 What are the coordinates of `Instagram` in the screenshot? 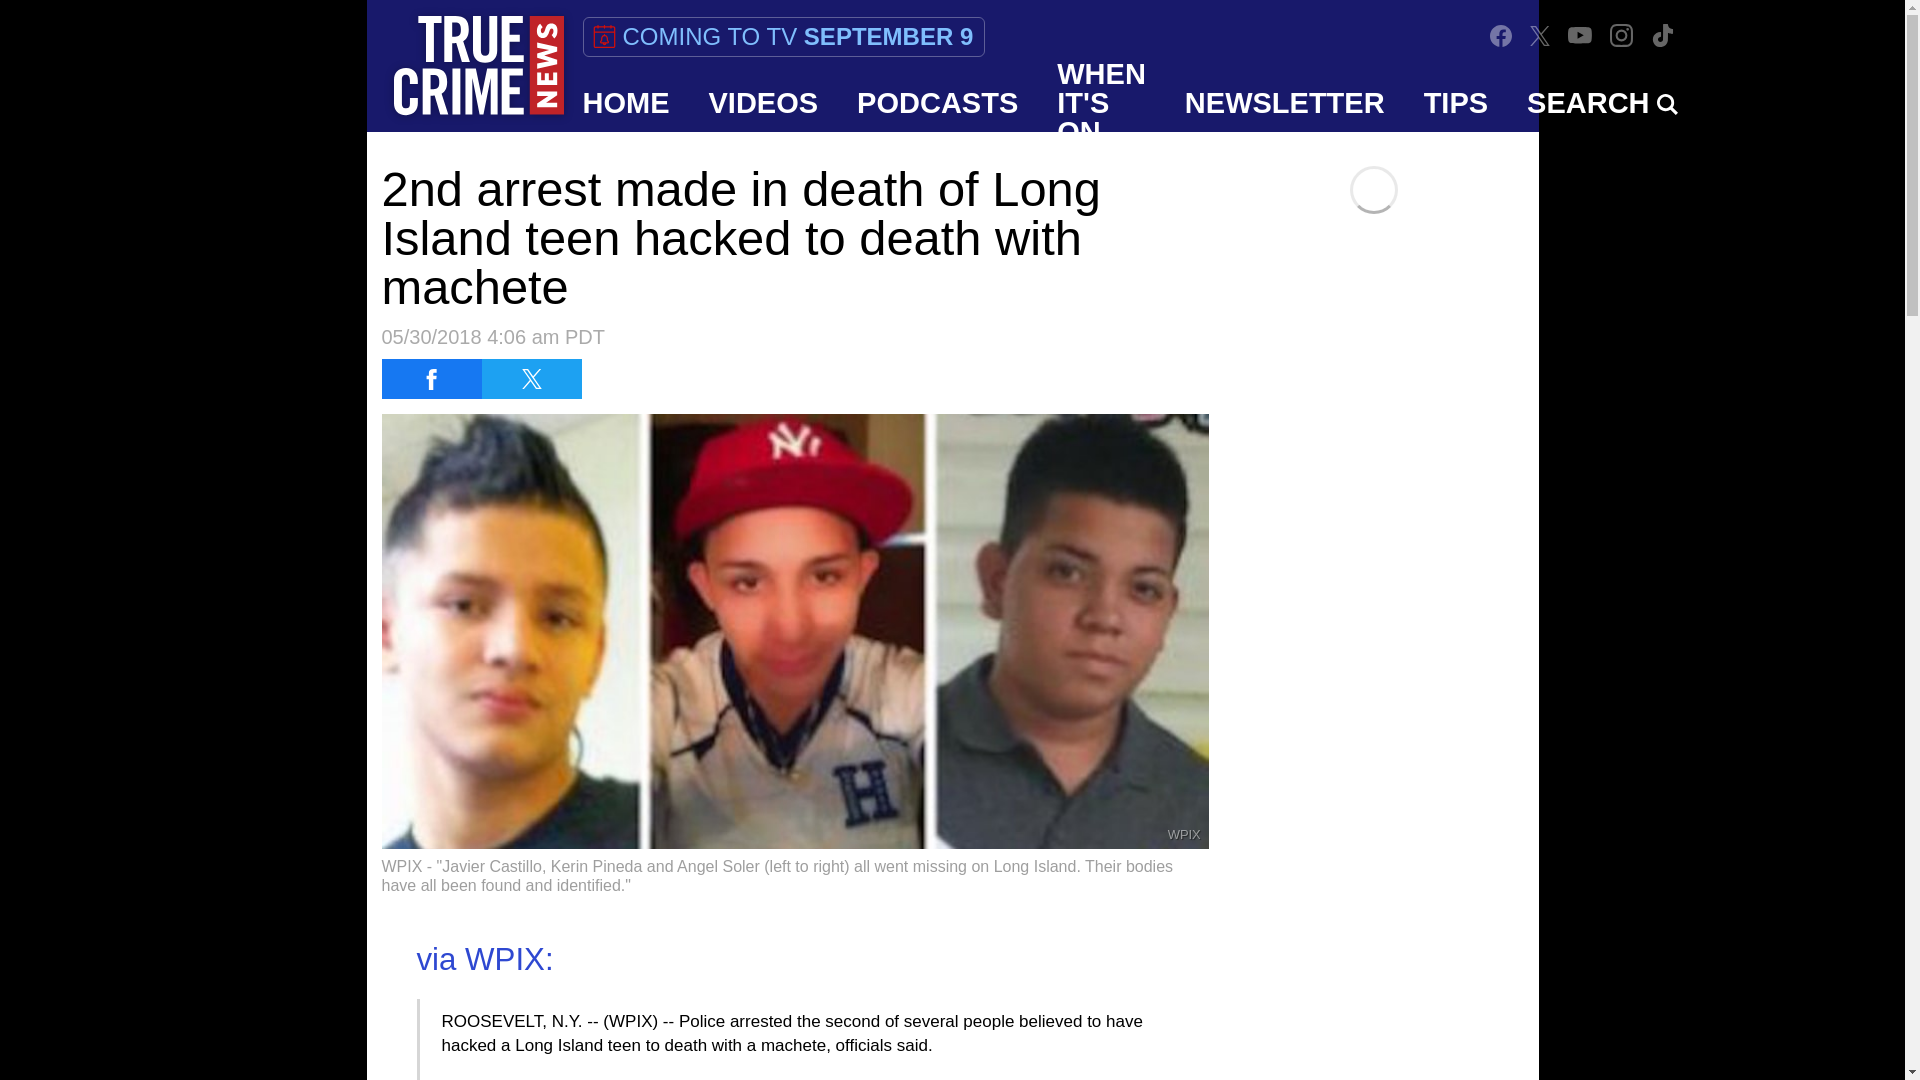 It's located at (1621, 36).